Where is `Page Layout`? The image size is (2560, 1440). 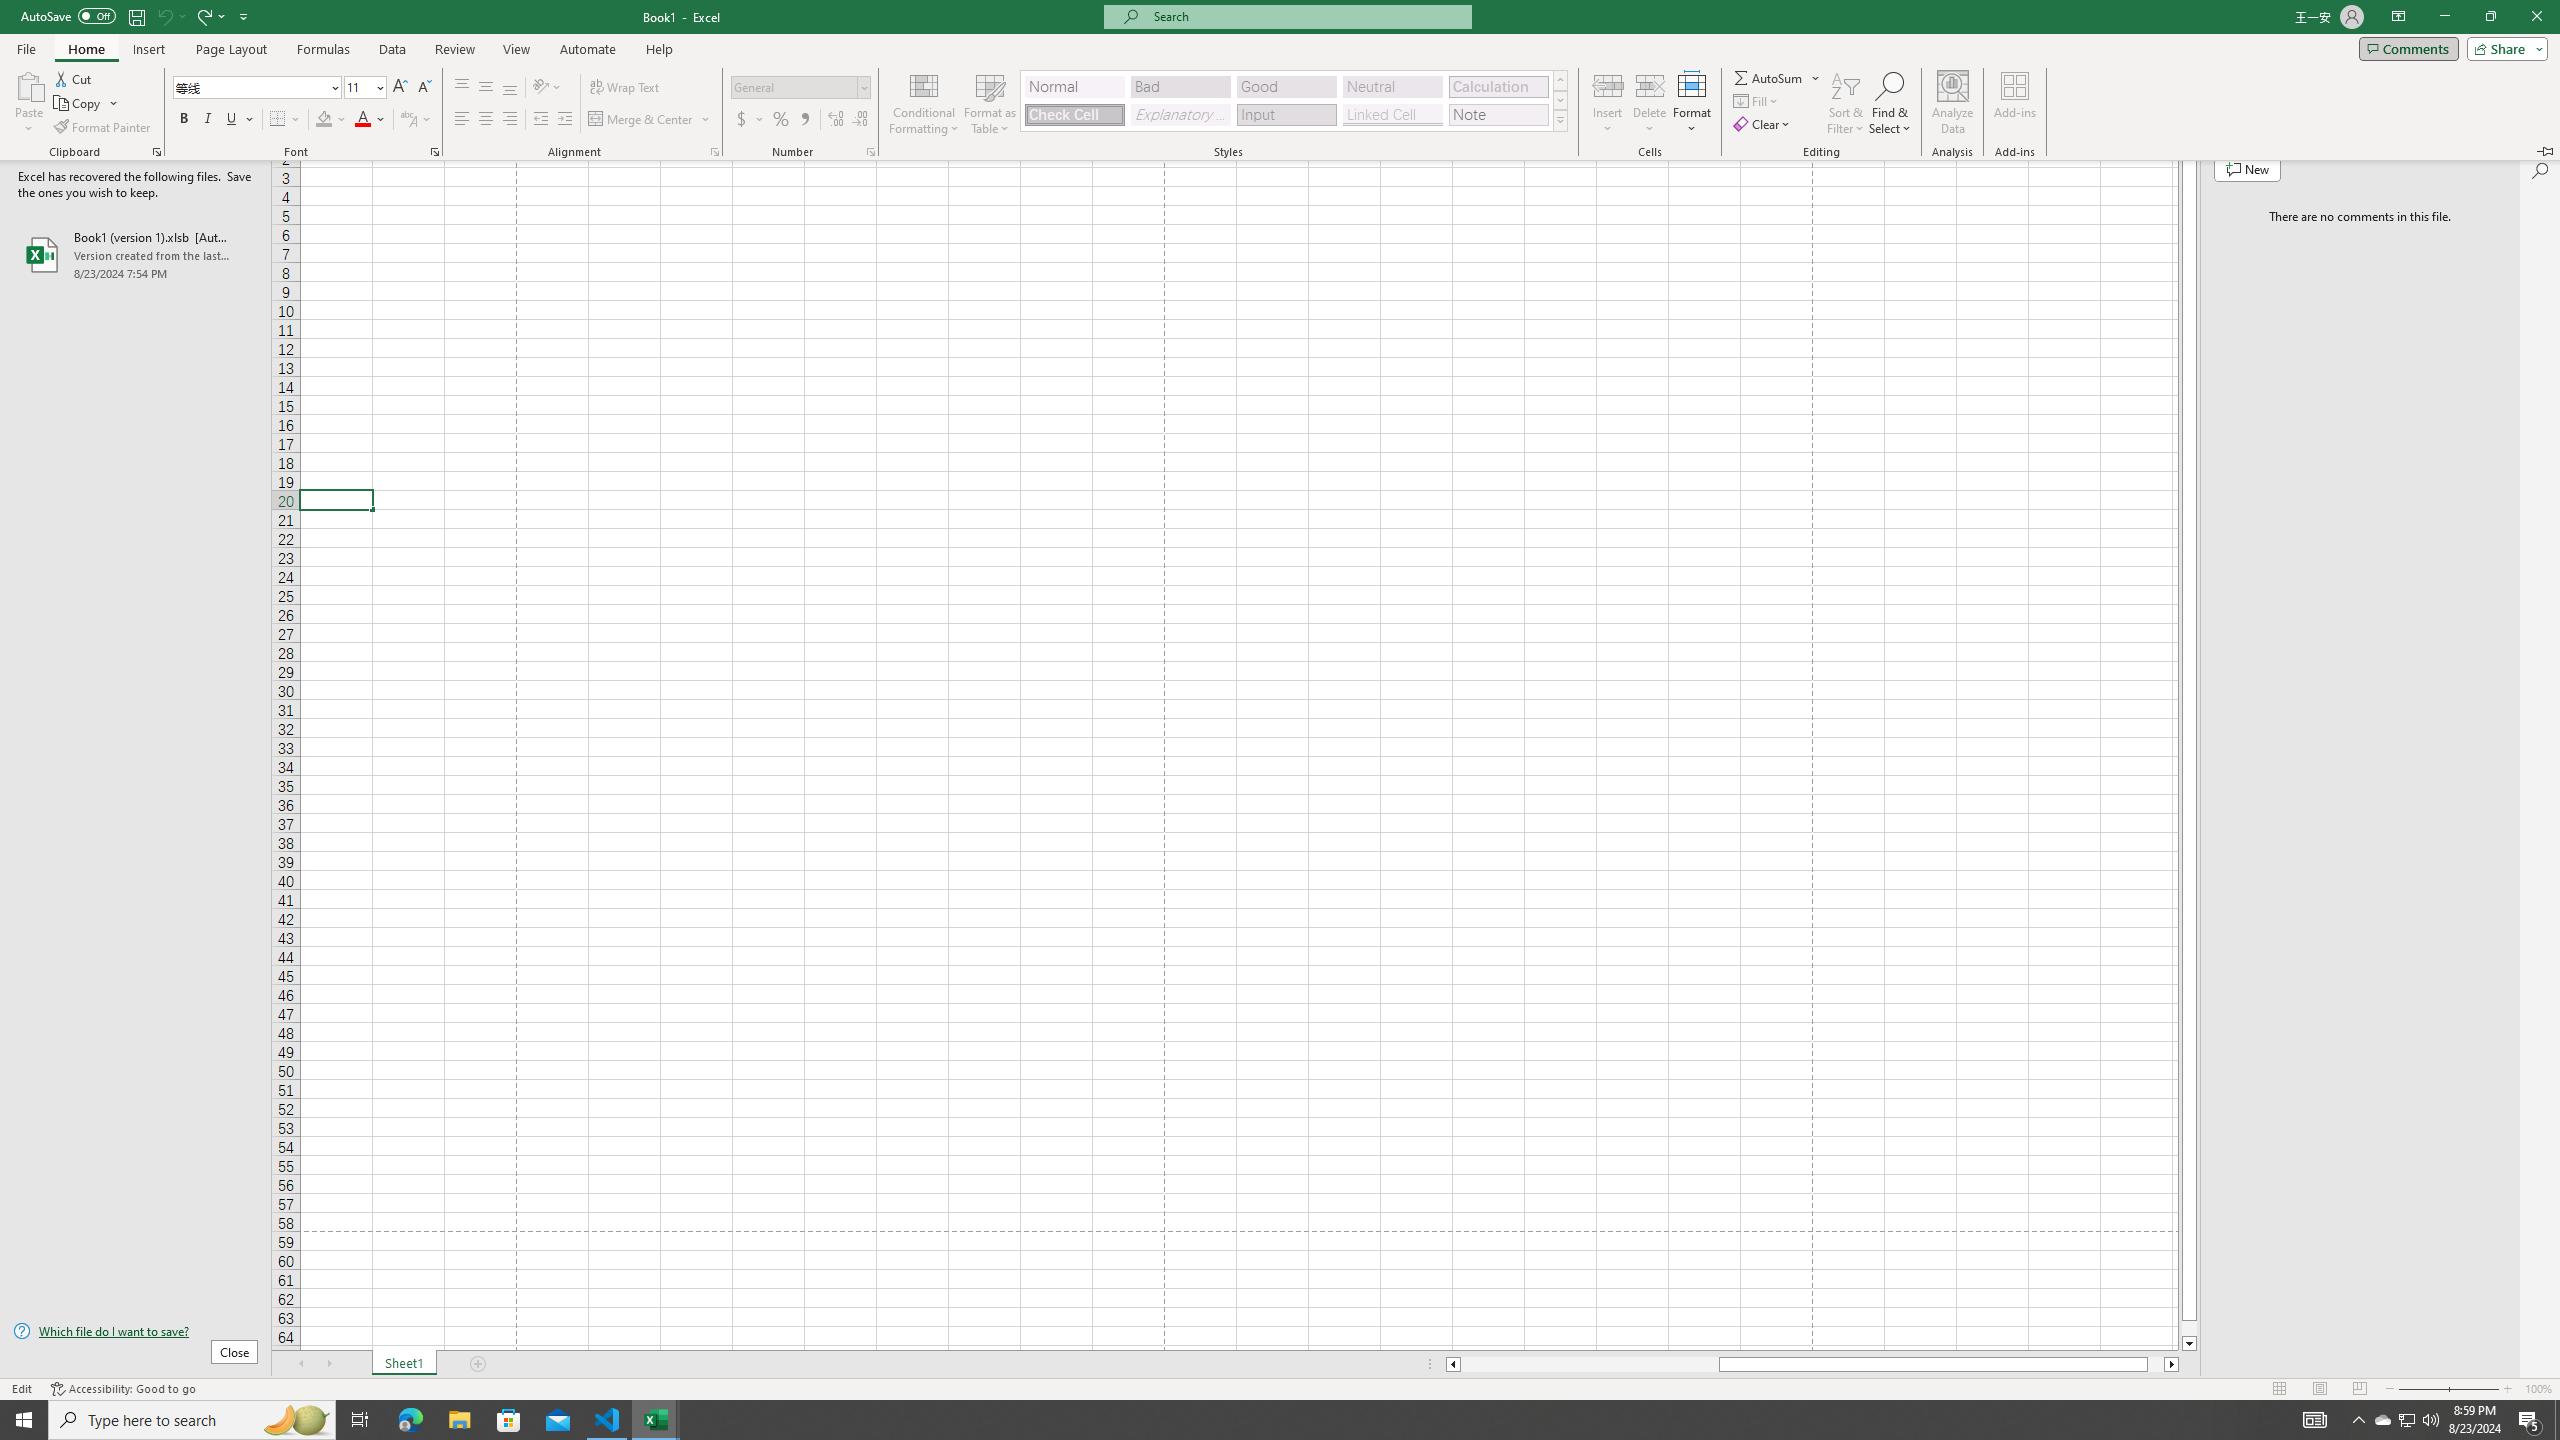
Page Layout is located at coordinates (608, 1420).